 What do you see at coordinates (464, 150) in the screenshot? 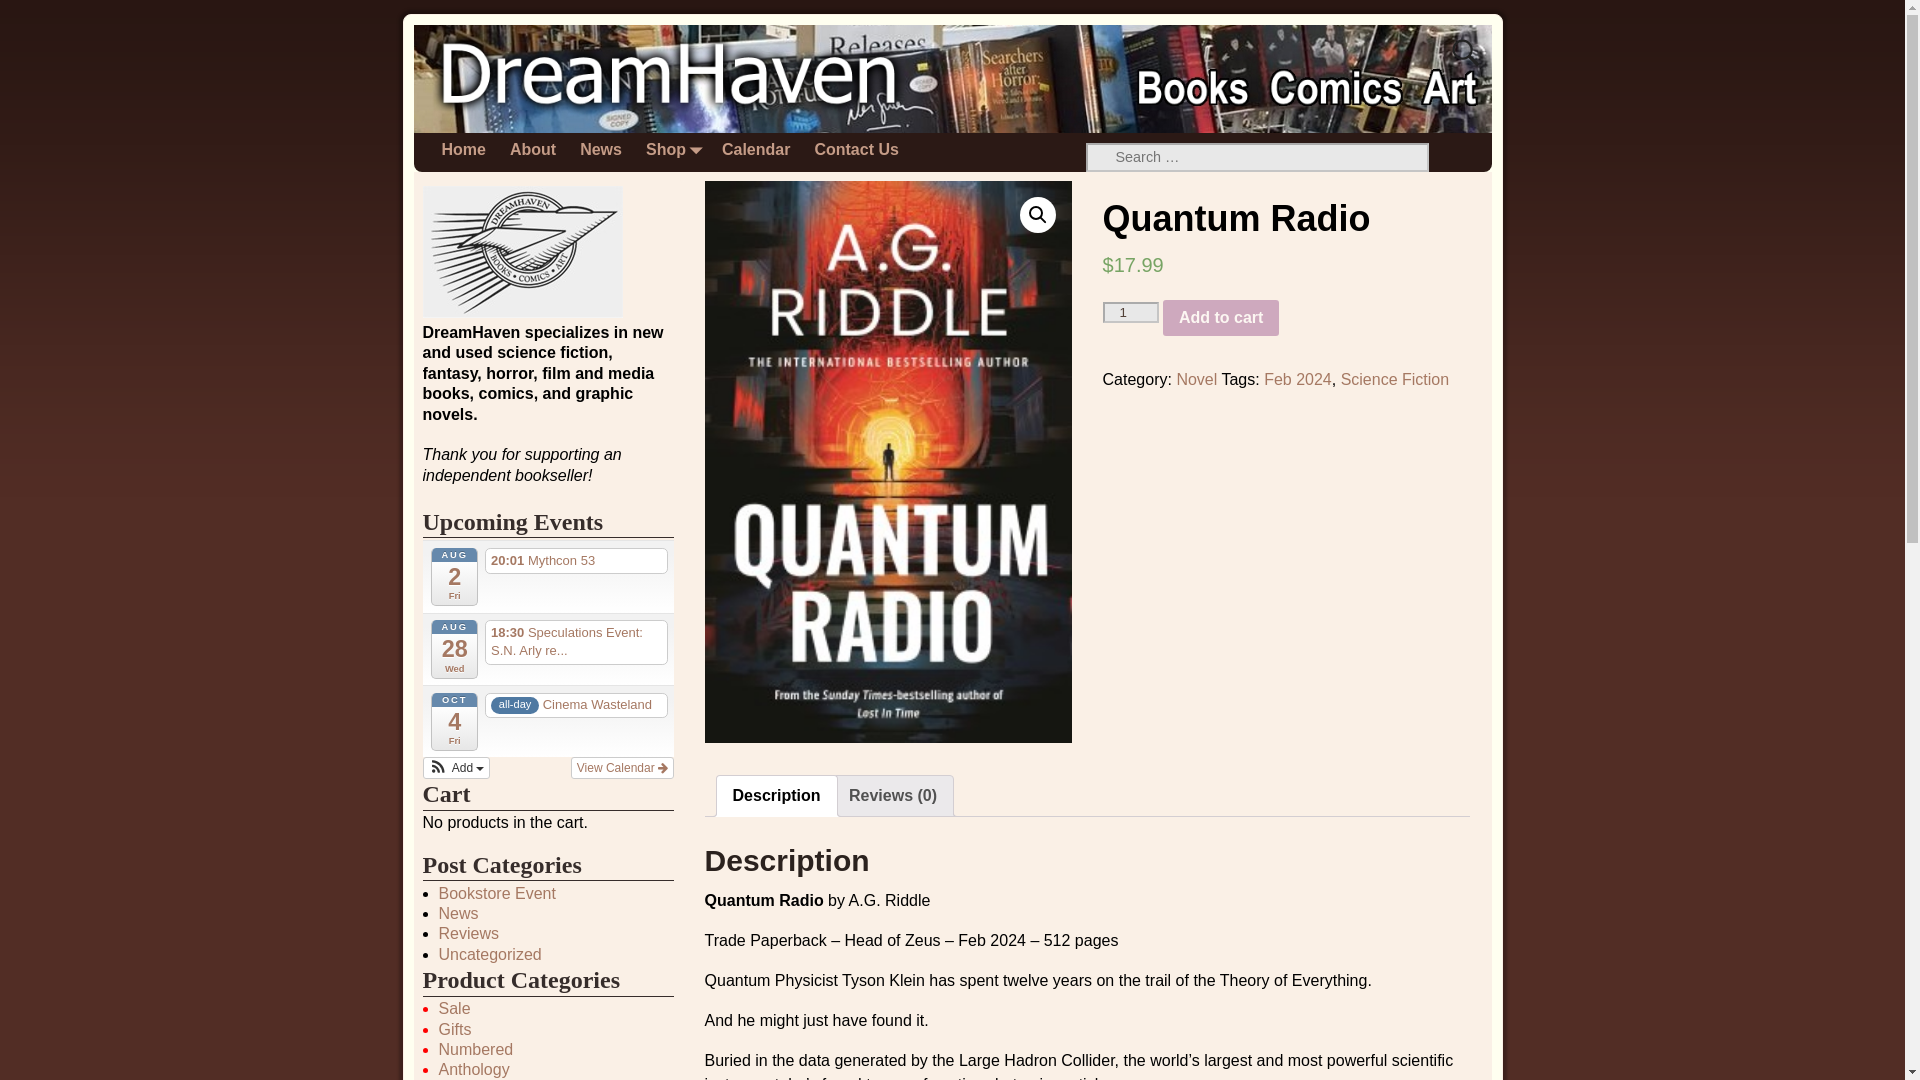
I see `Home` at bounding box center [464, 150].